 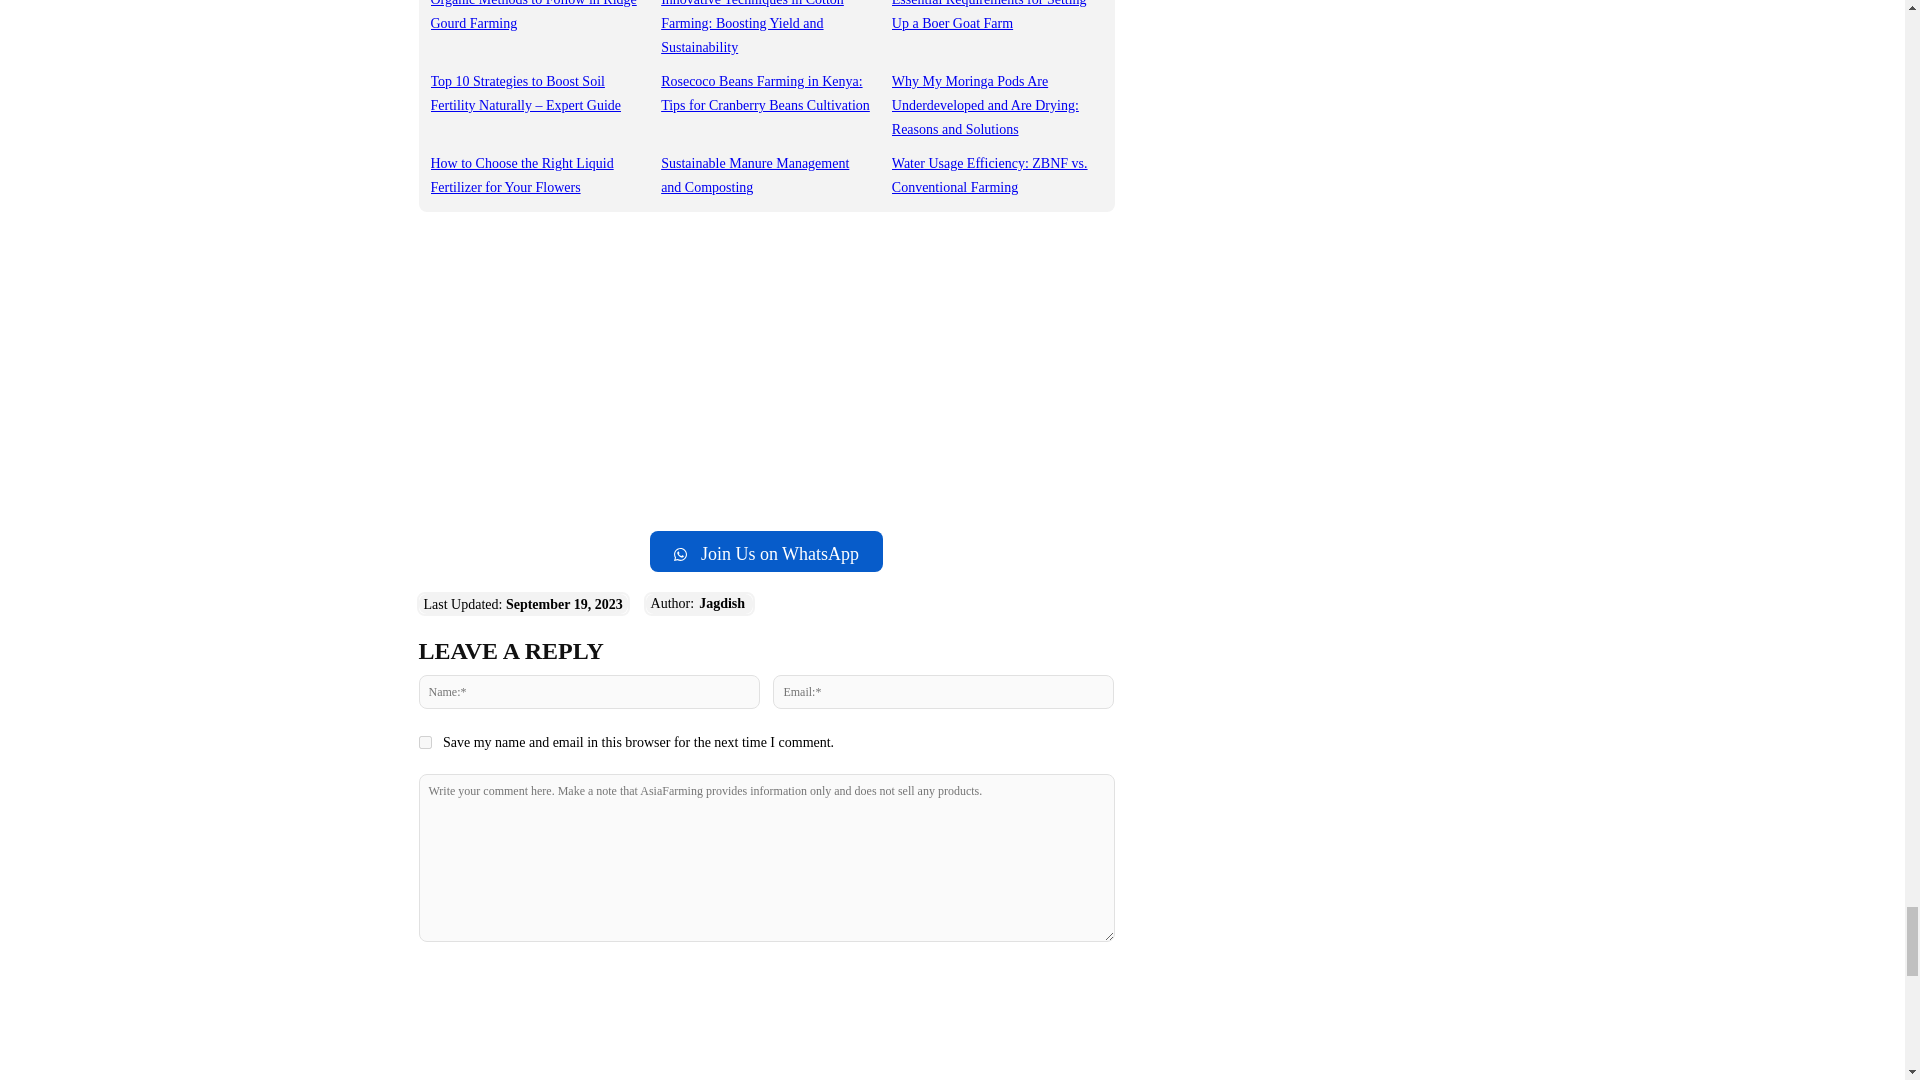 What do you see at coordinates (766, 982) in the screenshot?
I see `Post Comment` at bounding box center [766, 982].